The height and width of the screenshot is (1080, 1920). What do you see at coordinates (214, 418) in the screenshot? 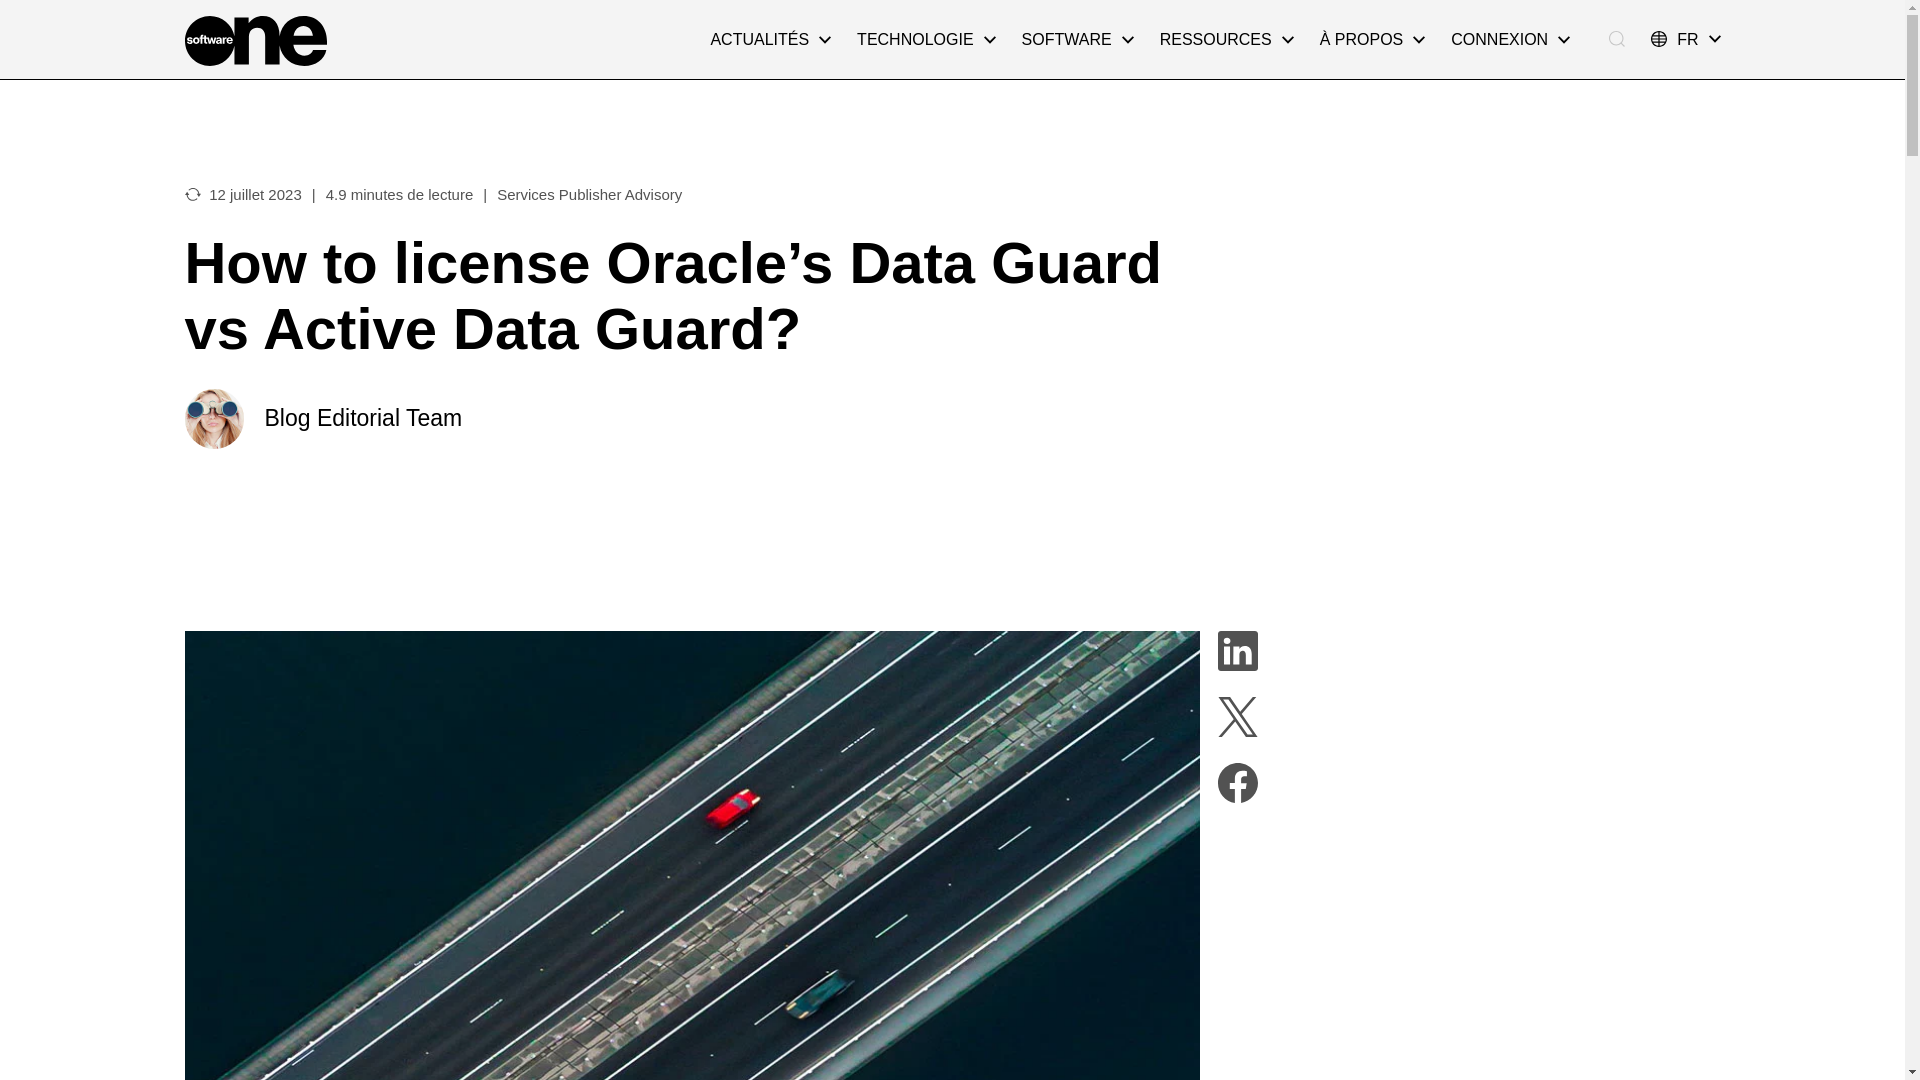
I see `SoftwareOne blog editorial team` at bounding box center [214, 418].